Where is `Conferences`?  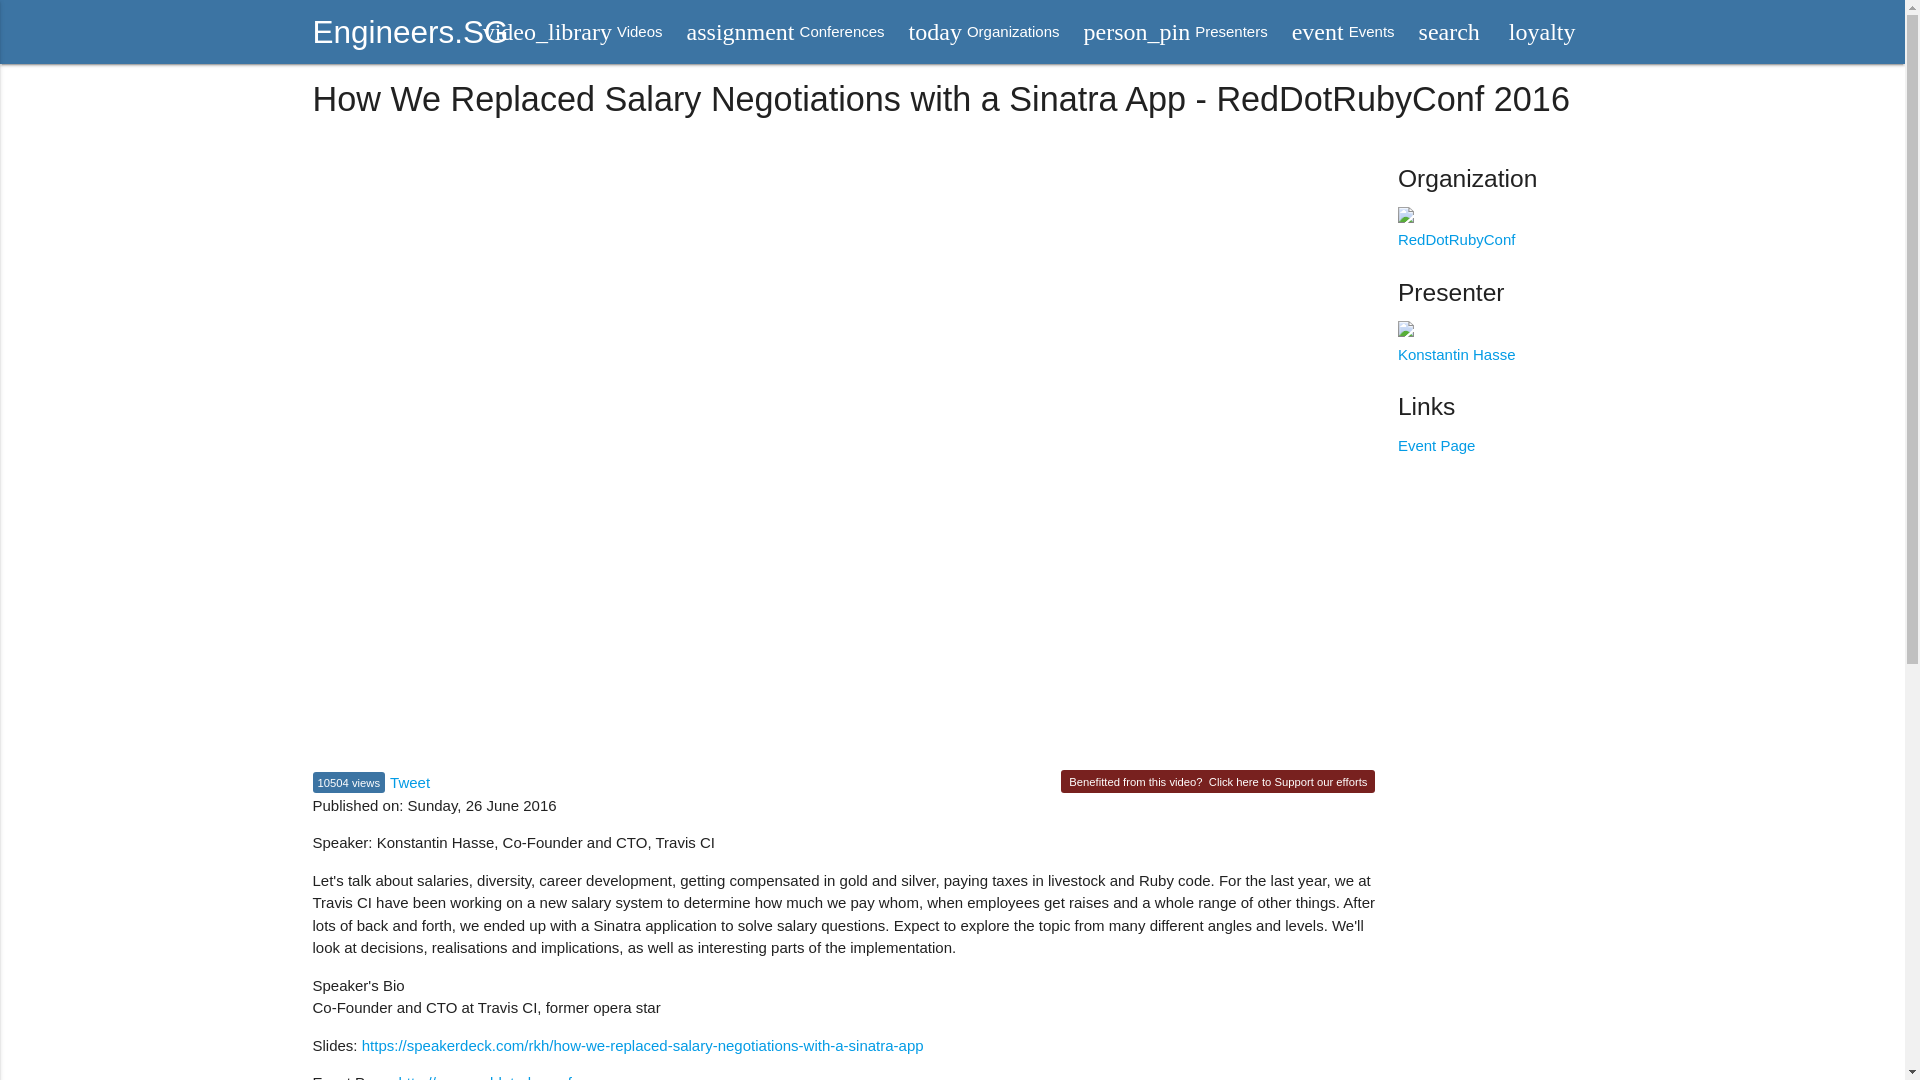
Conferences is located at coordinates (984, 32).